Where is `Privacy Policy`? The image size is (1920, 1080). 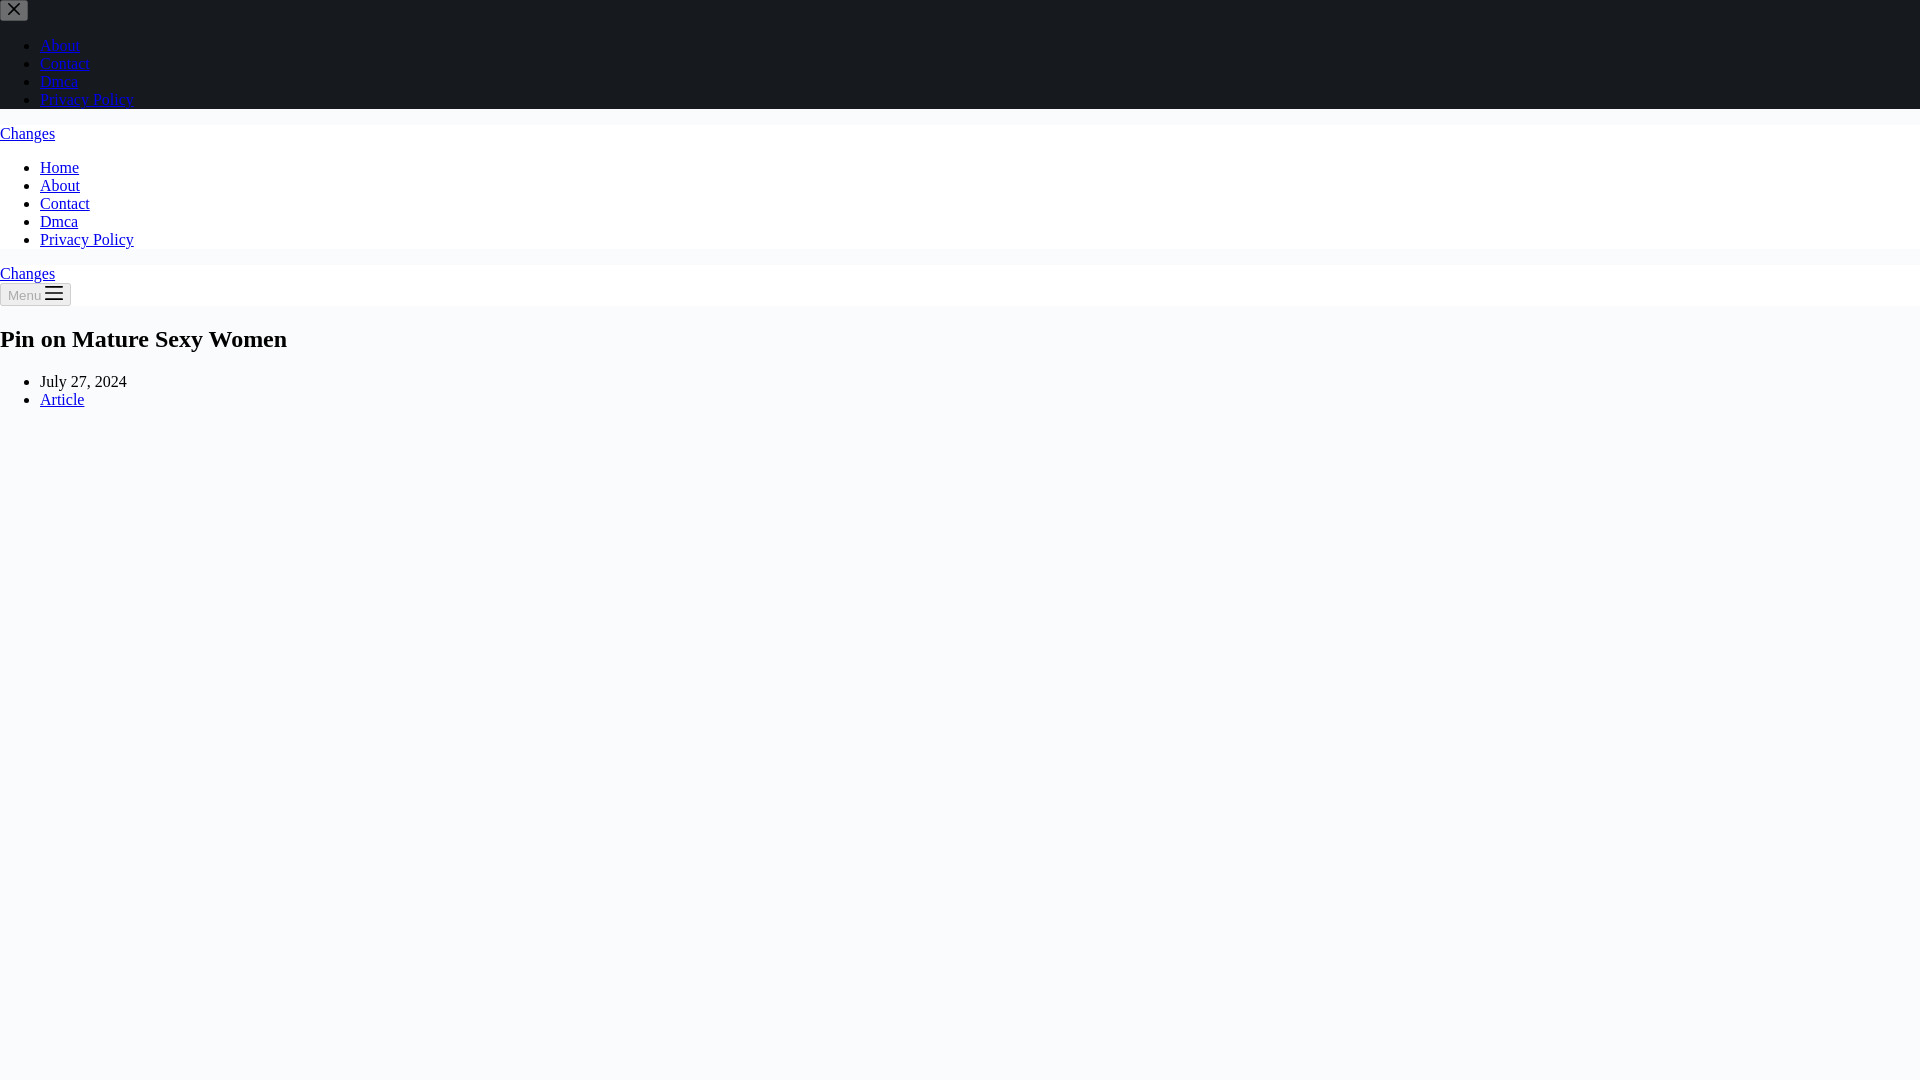 Privacy Policy is located at coordinates (87, 240).